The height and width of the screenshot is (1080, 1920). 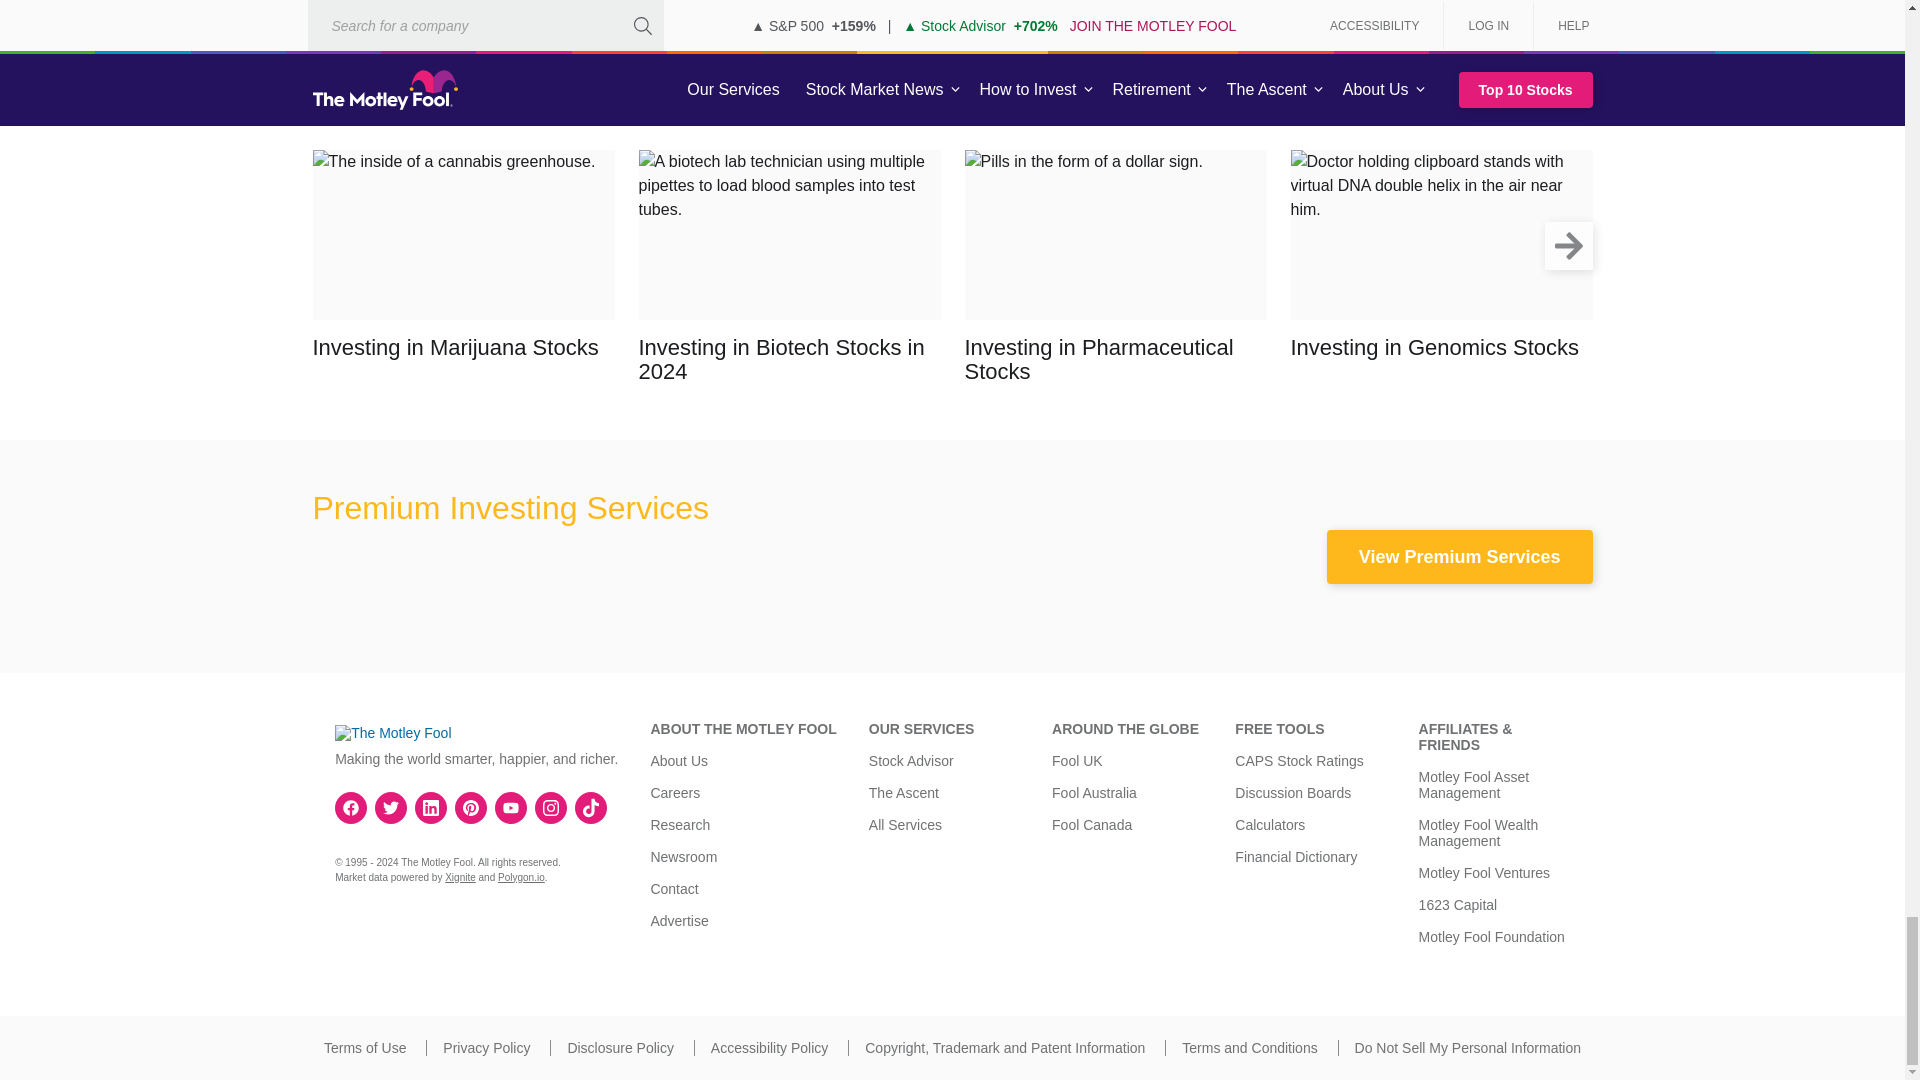 What do you see at coordinates (1004, 1048) in the screenshot?
I see `Copyright, Trademark and Patent Information` at bounding box center [1004, 1048].